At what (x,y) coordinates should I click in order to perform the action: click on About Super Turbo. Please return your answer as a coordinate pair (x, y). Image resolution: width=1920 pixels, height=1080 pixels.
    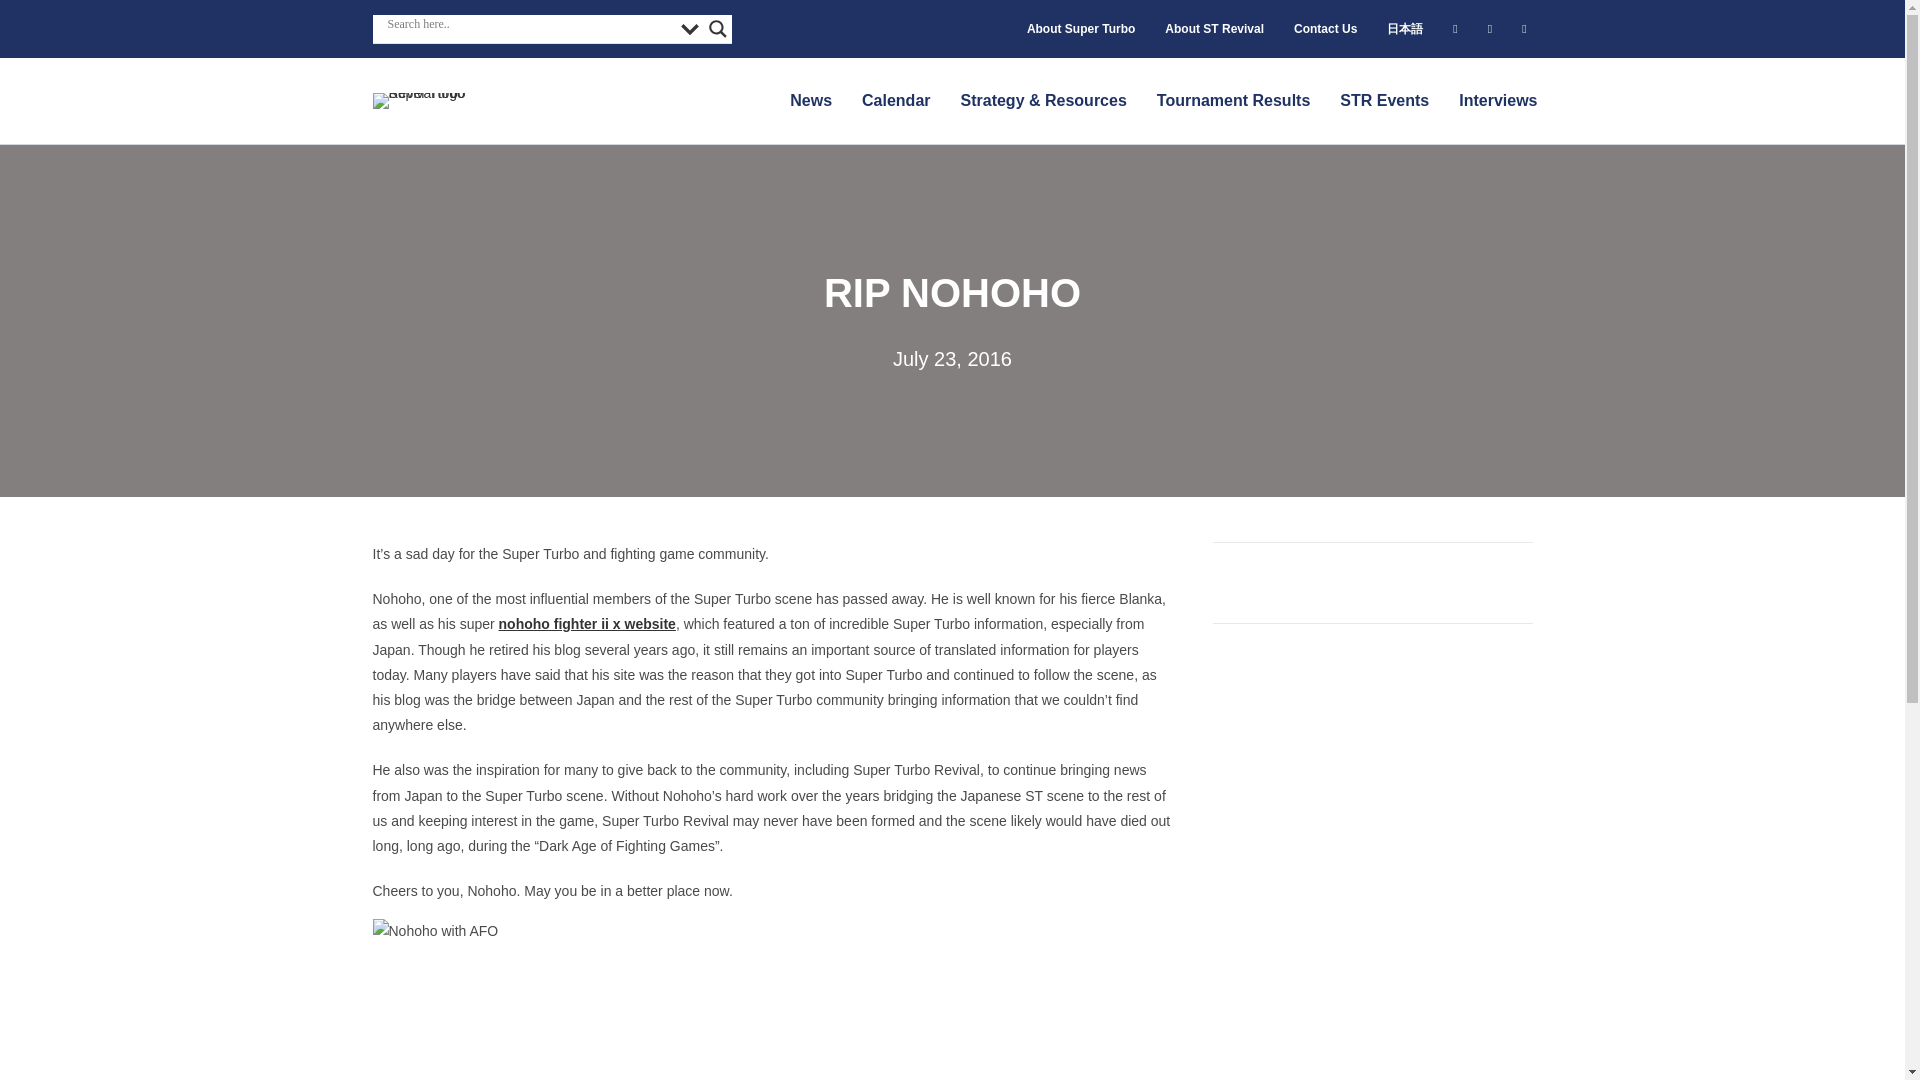
    Looking at the image, I should click on (1080, 28).